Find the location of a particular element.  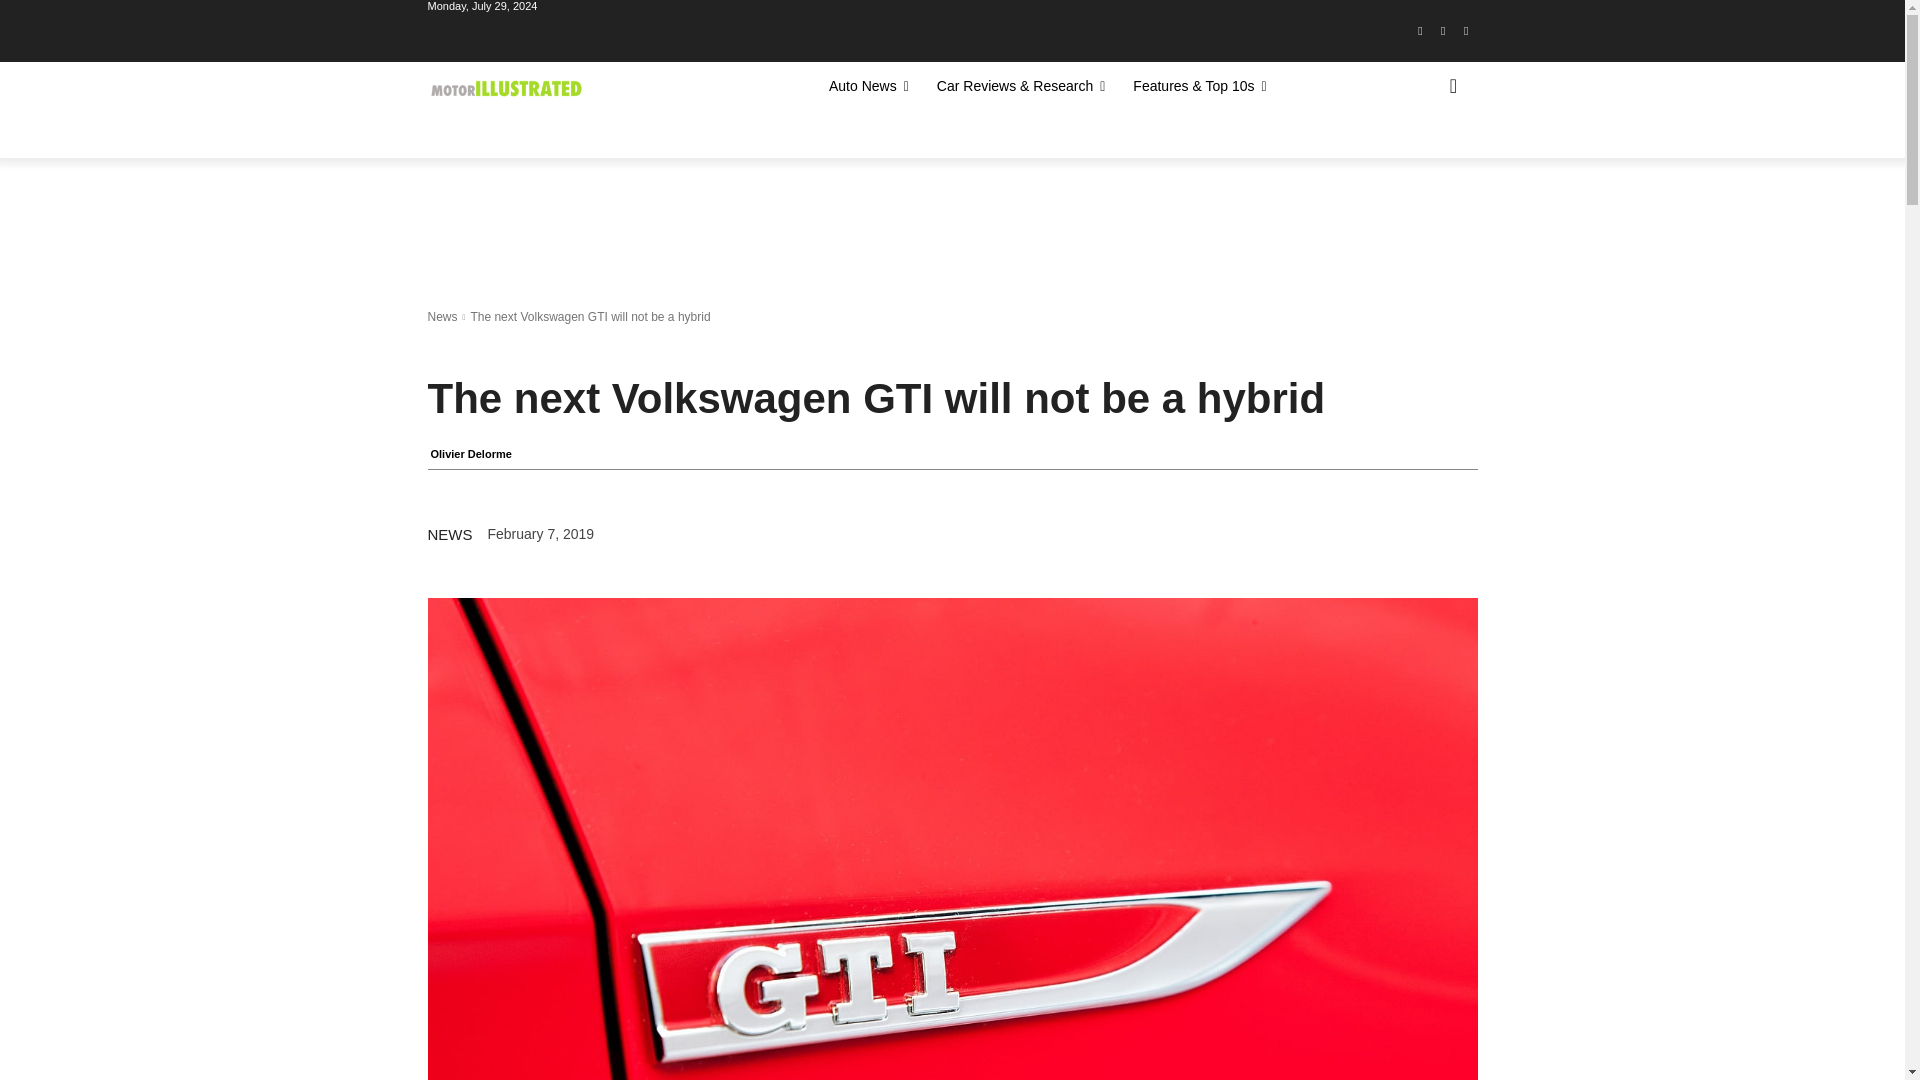

Youtube is located at coordinates (1466, 32).